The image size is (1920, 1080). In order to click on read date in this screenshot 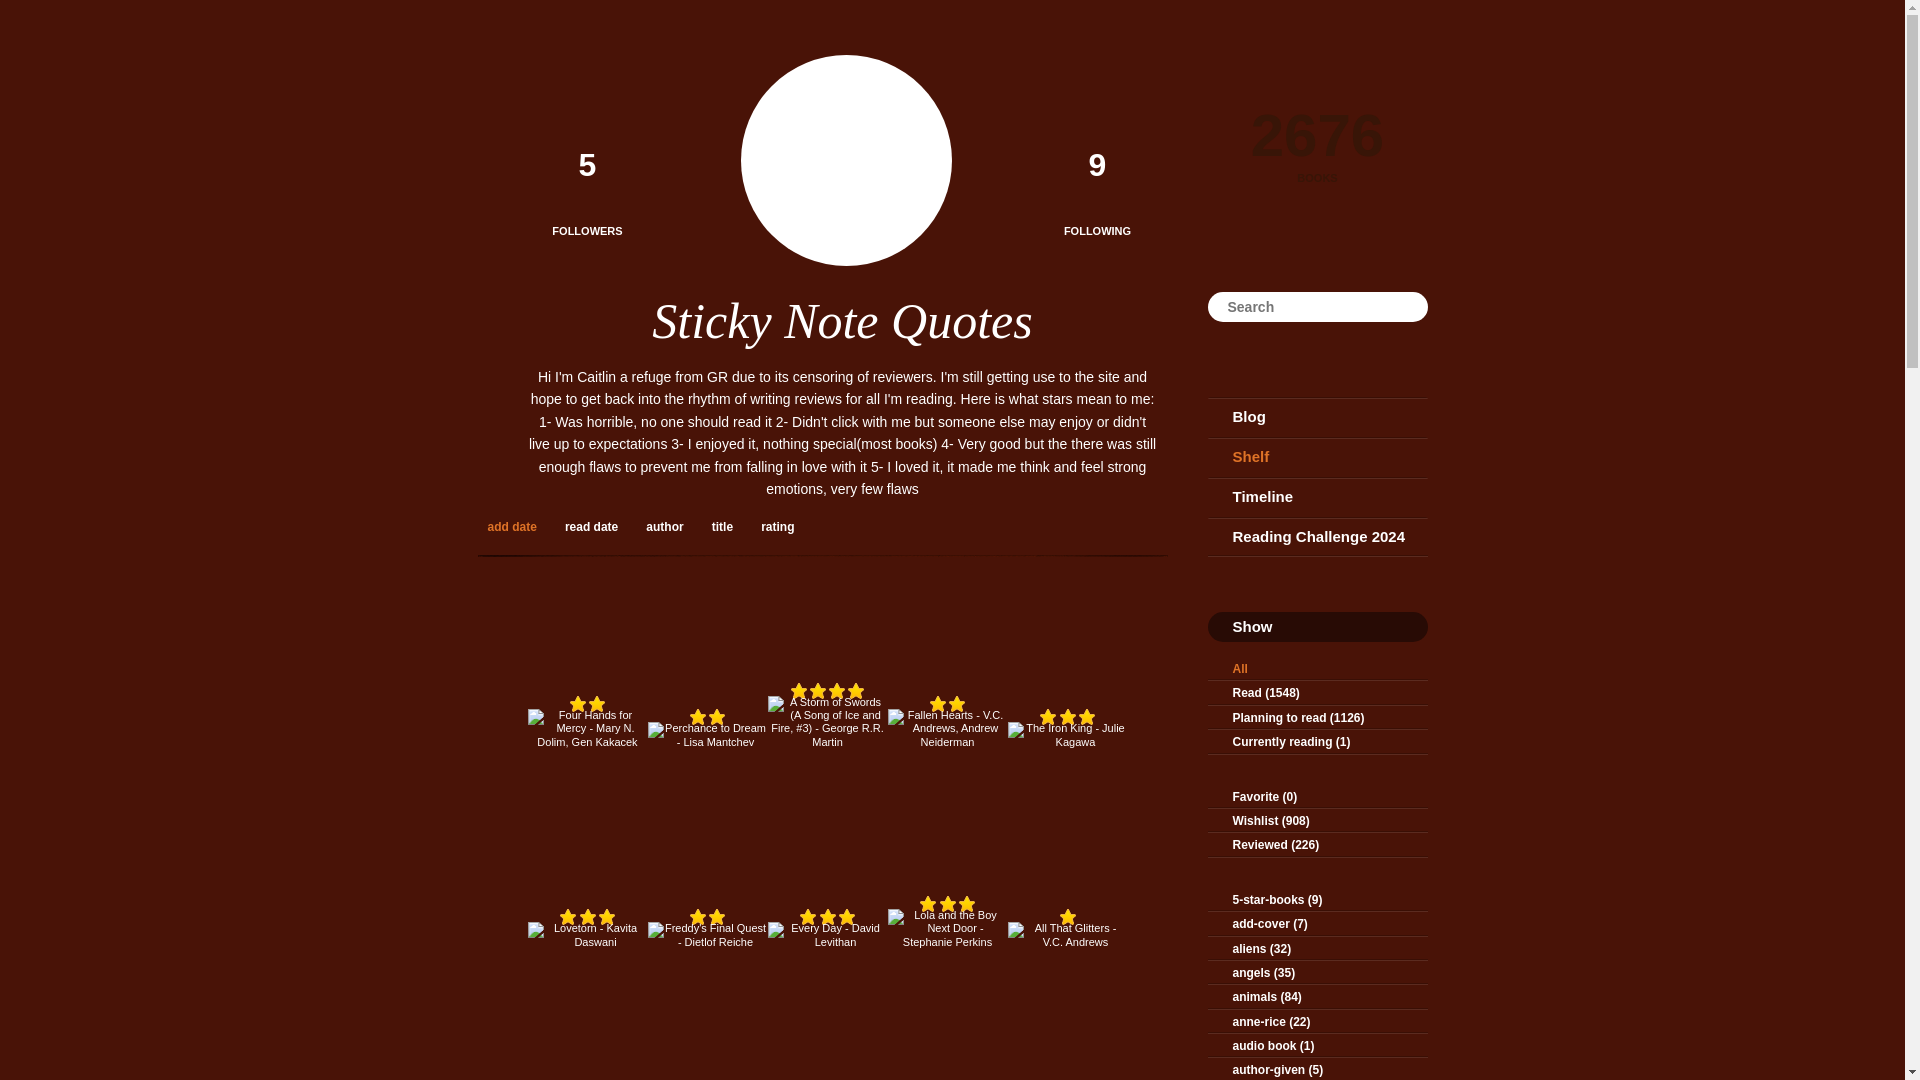, I will do `click(594, 526)`.